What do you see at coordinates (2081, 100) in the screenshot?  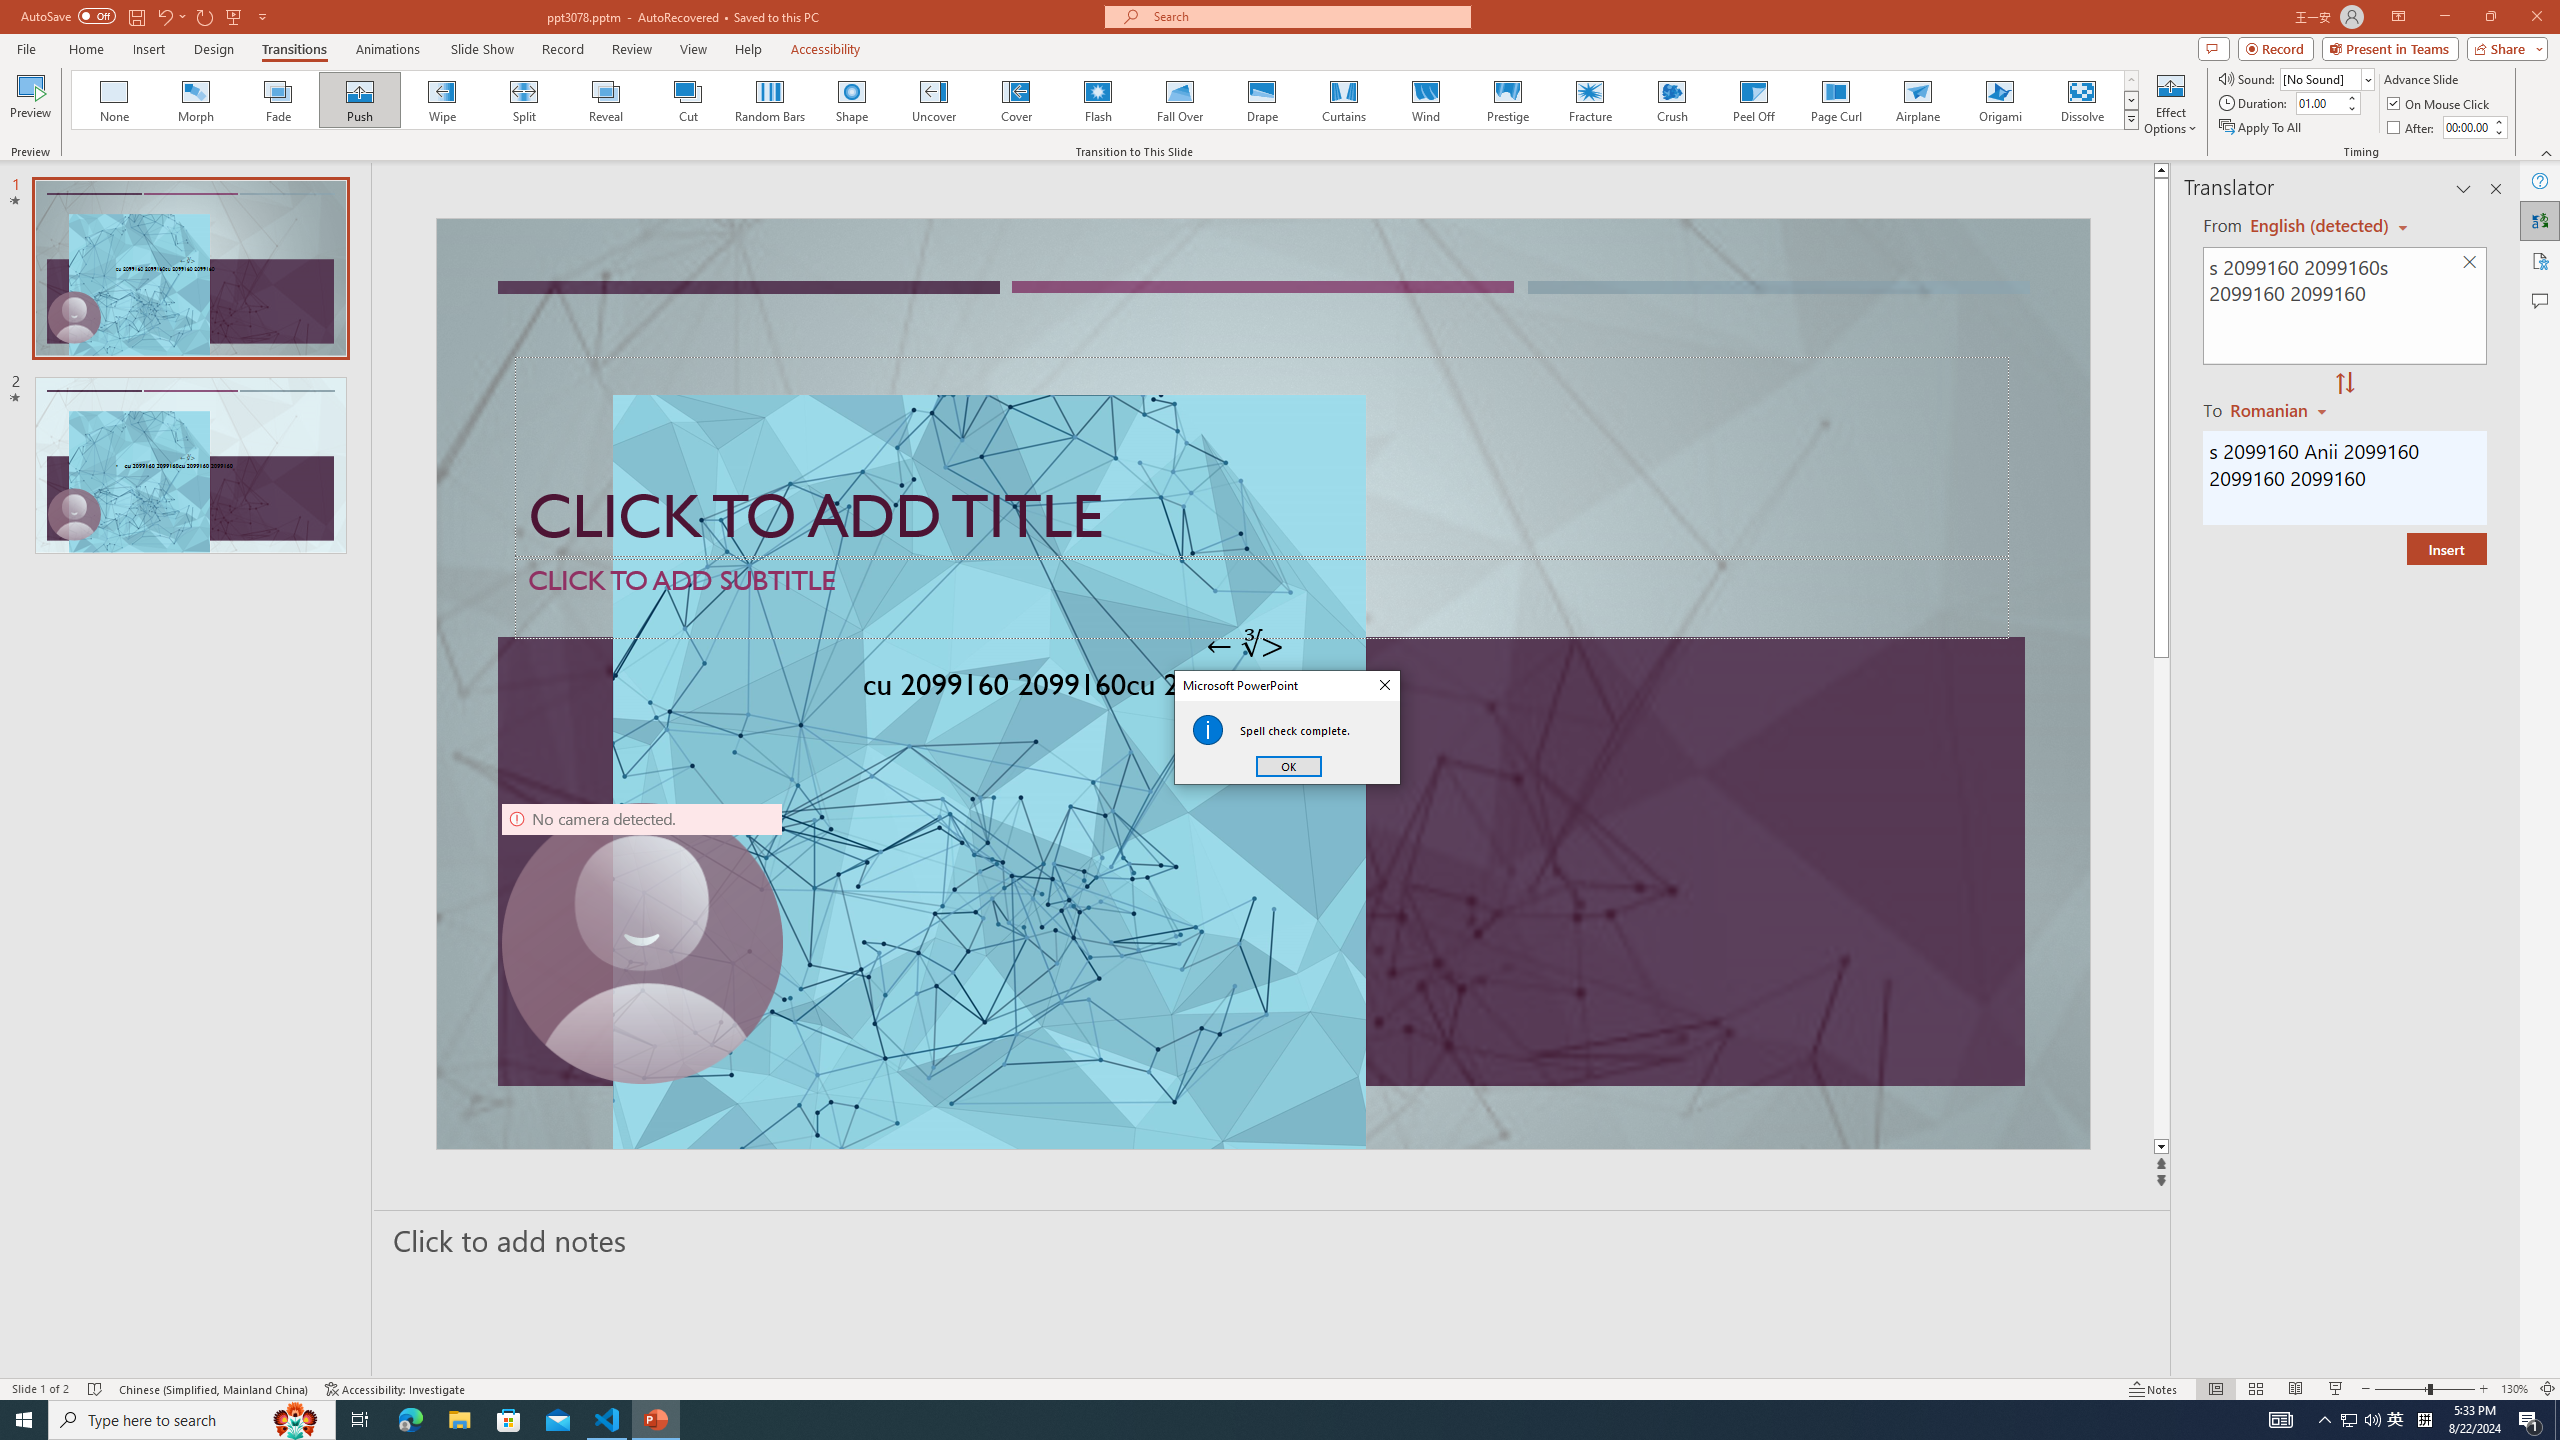 I see `Dissolve` at bounding box center [2081, 100].